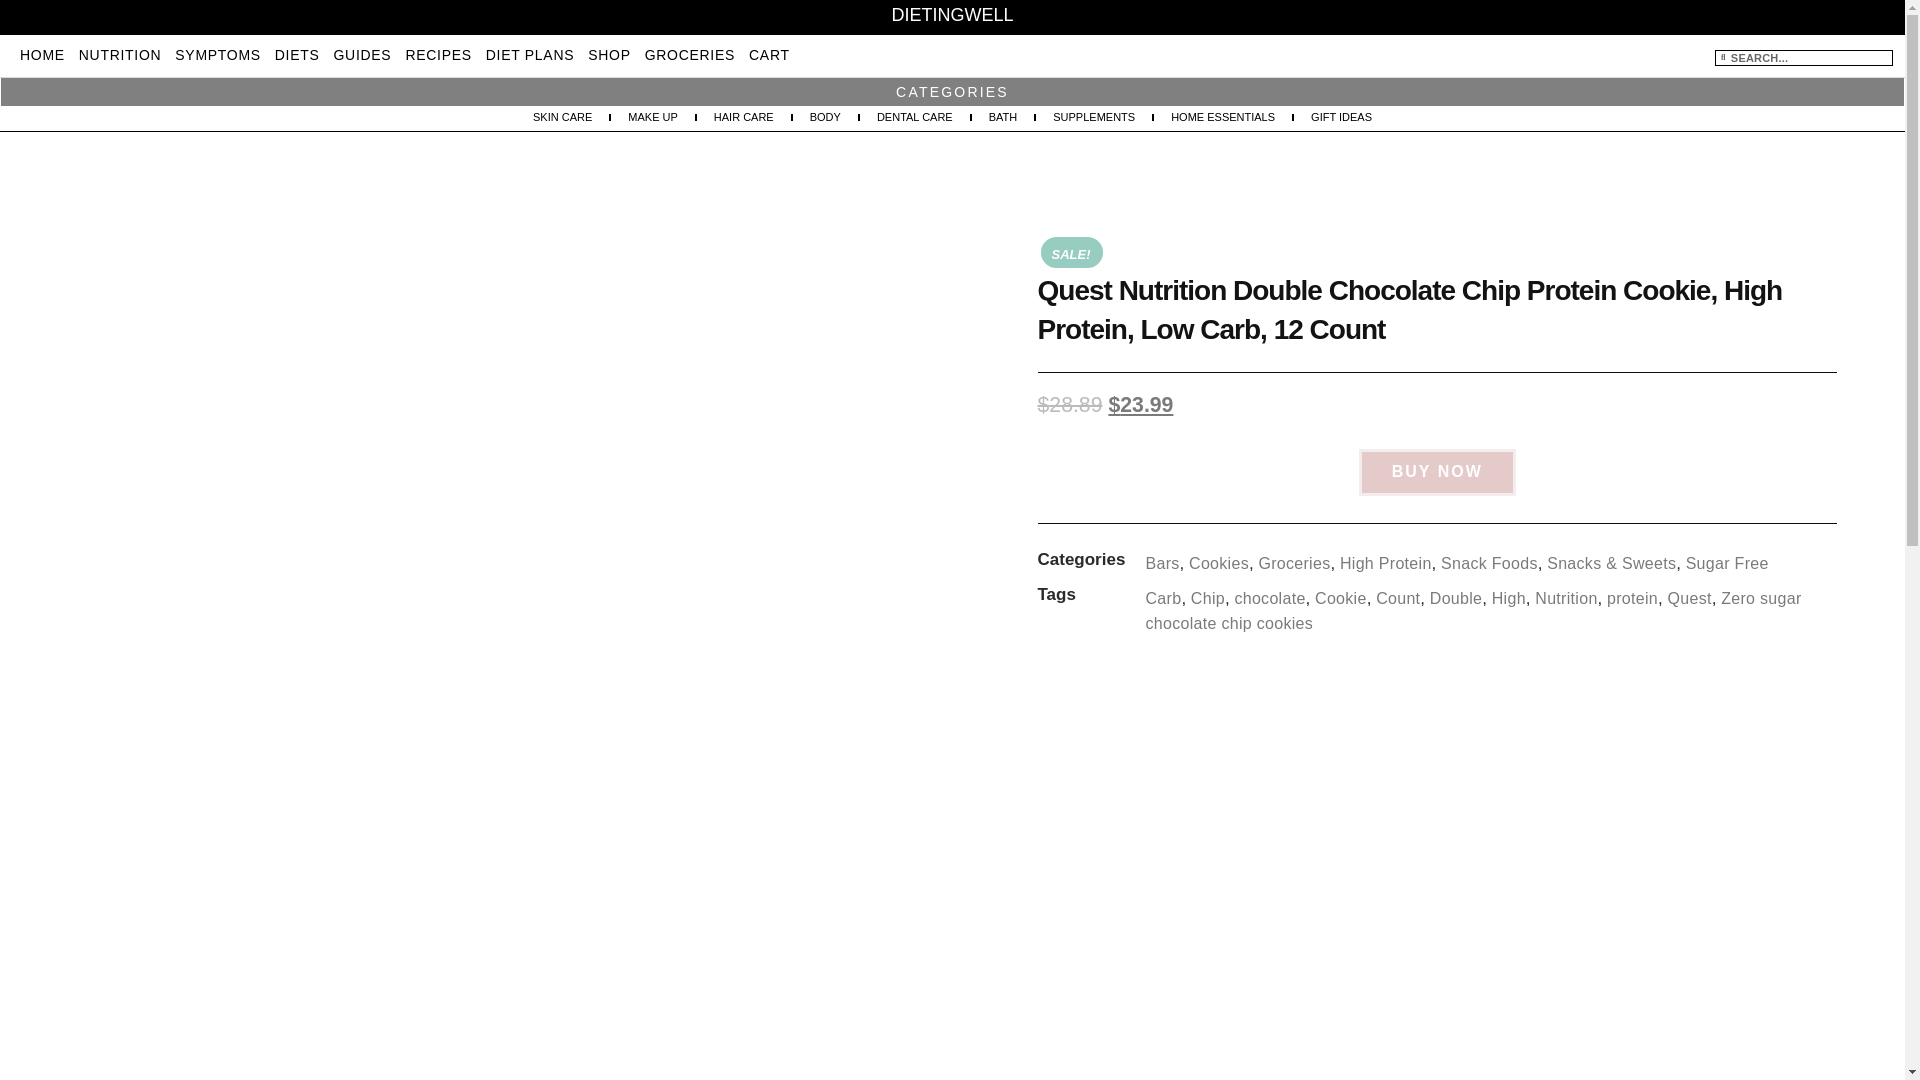 This screenshot has height=1080, width=1920. I want to click on GUIDES, so click(362, 54).